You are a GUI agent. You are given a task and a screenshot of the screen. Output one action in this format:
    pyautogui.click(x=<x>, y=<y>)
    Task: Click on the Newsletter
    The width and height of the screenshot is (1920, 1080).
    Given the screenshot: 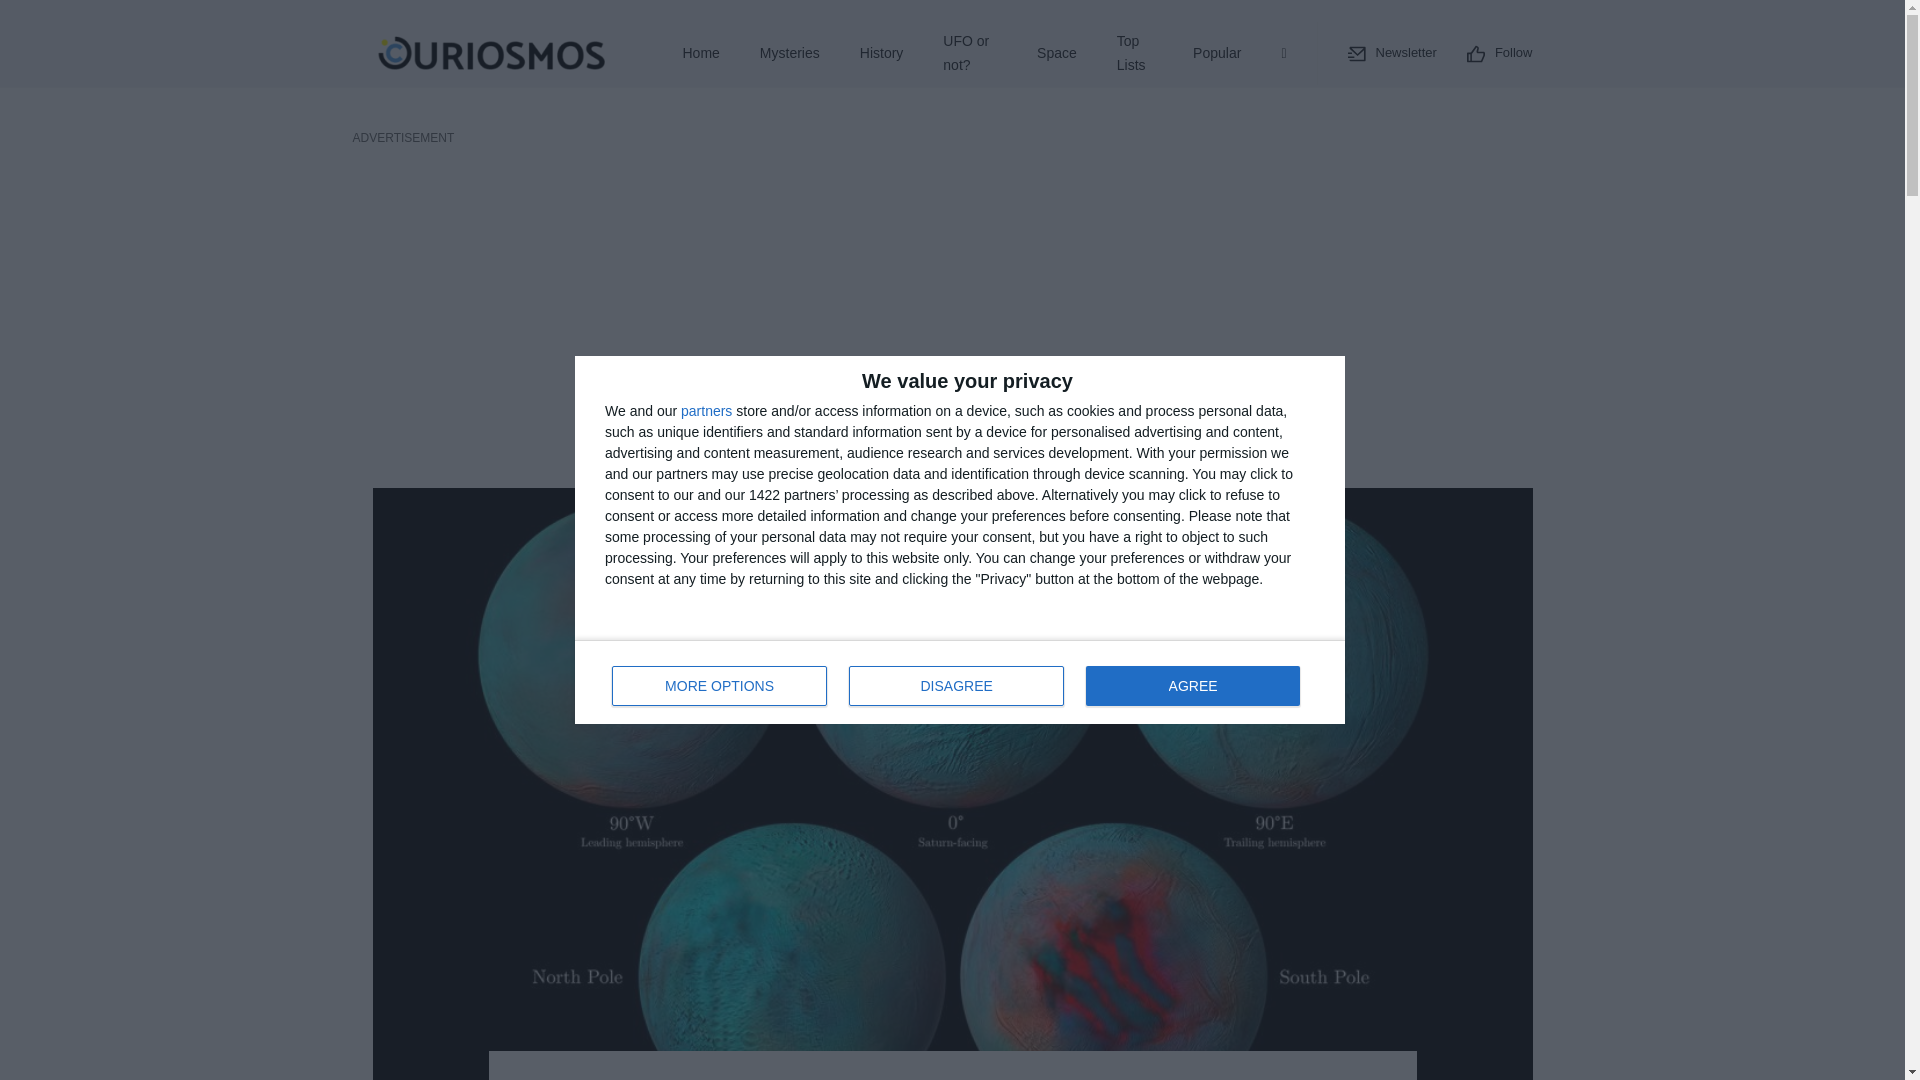 What is the action you would take?
    pyautogui.click(x=1499, y=52)
    